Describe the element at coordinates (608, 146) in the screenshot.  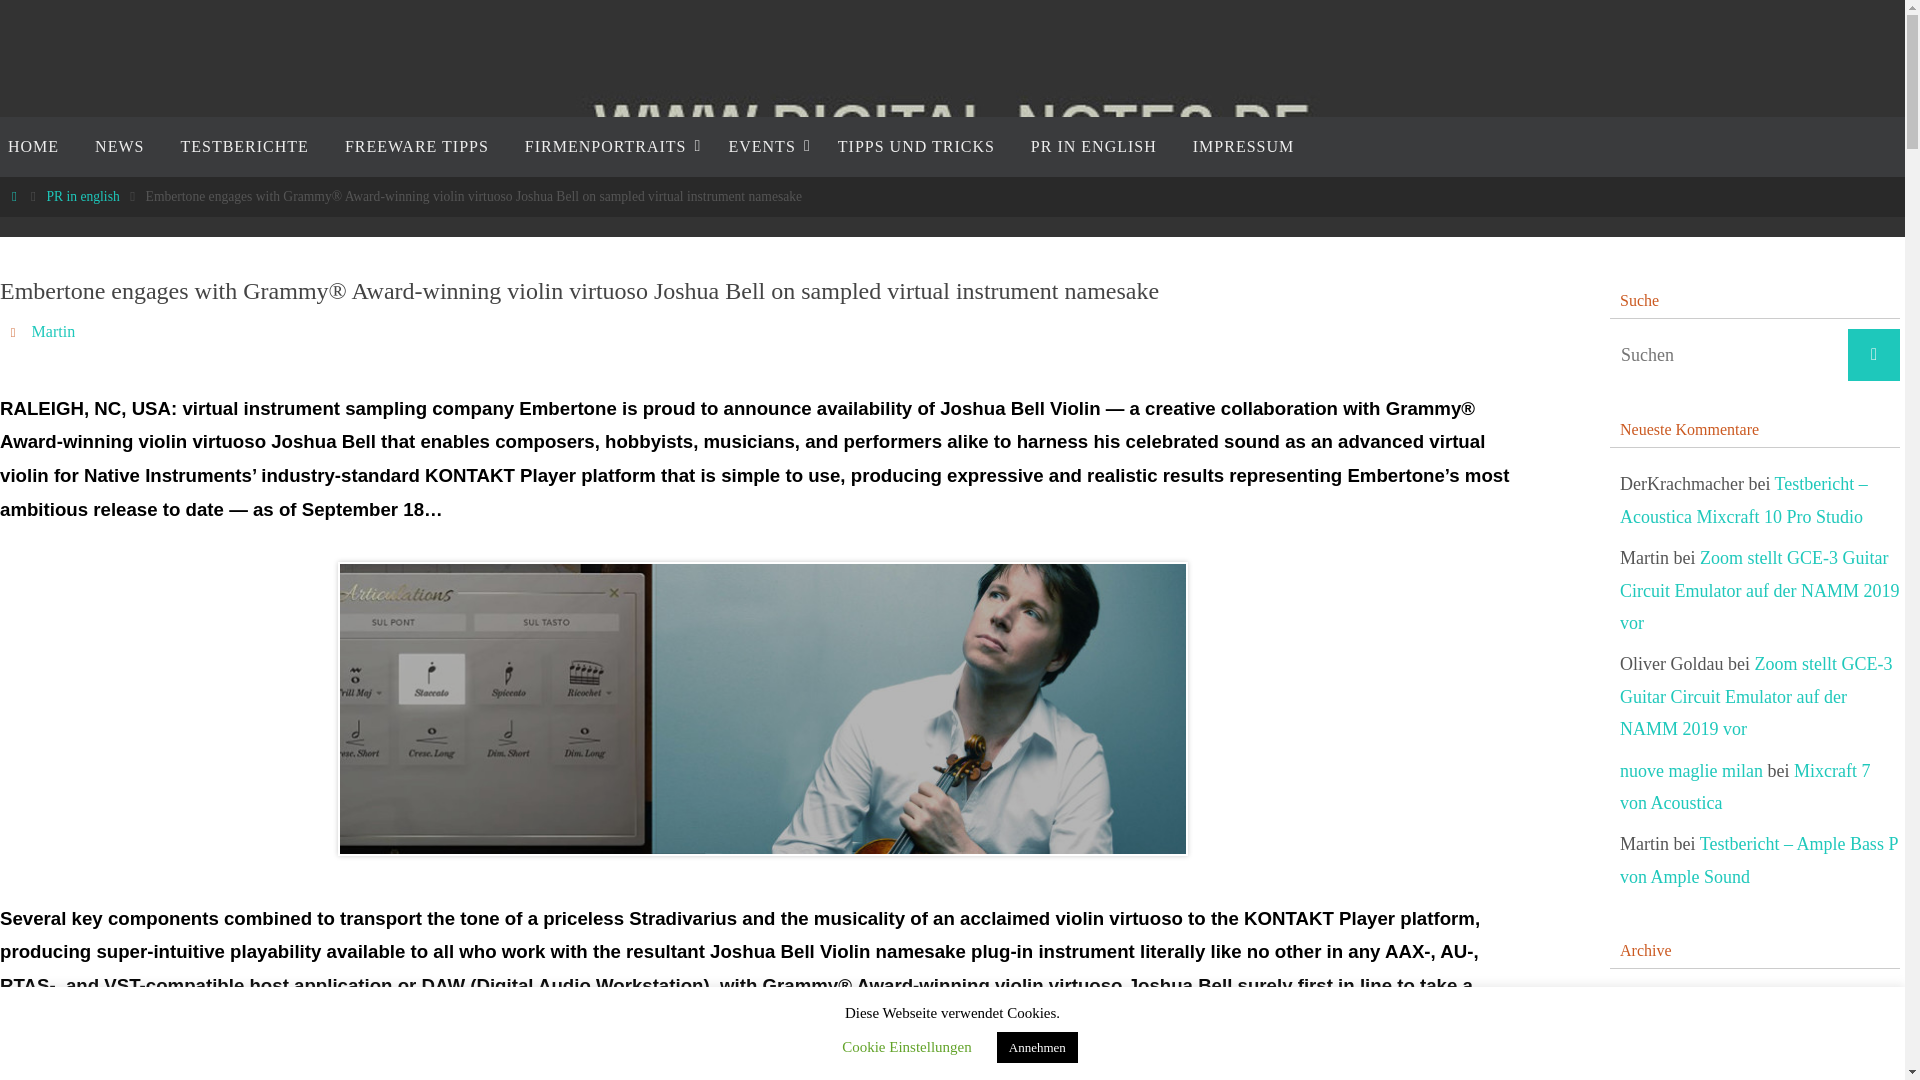
I see `FIRMENPORTRAITS` at that location.